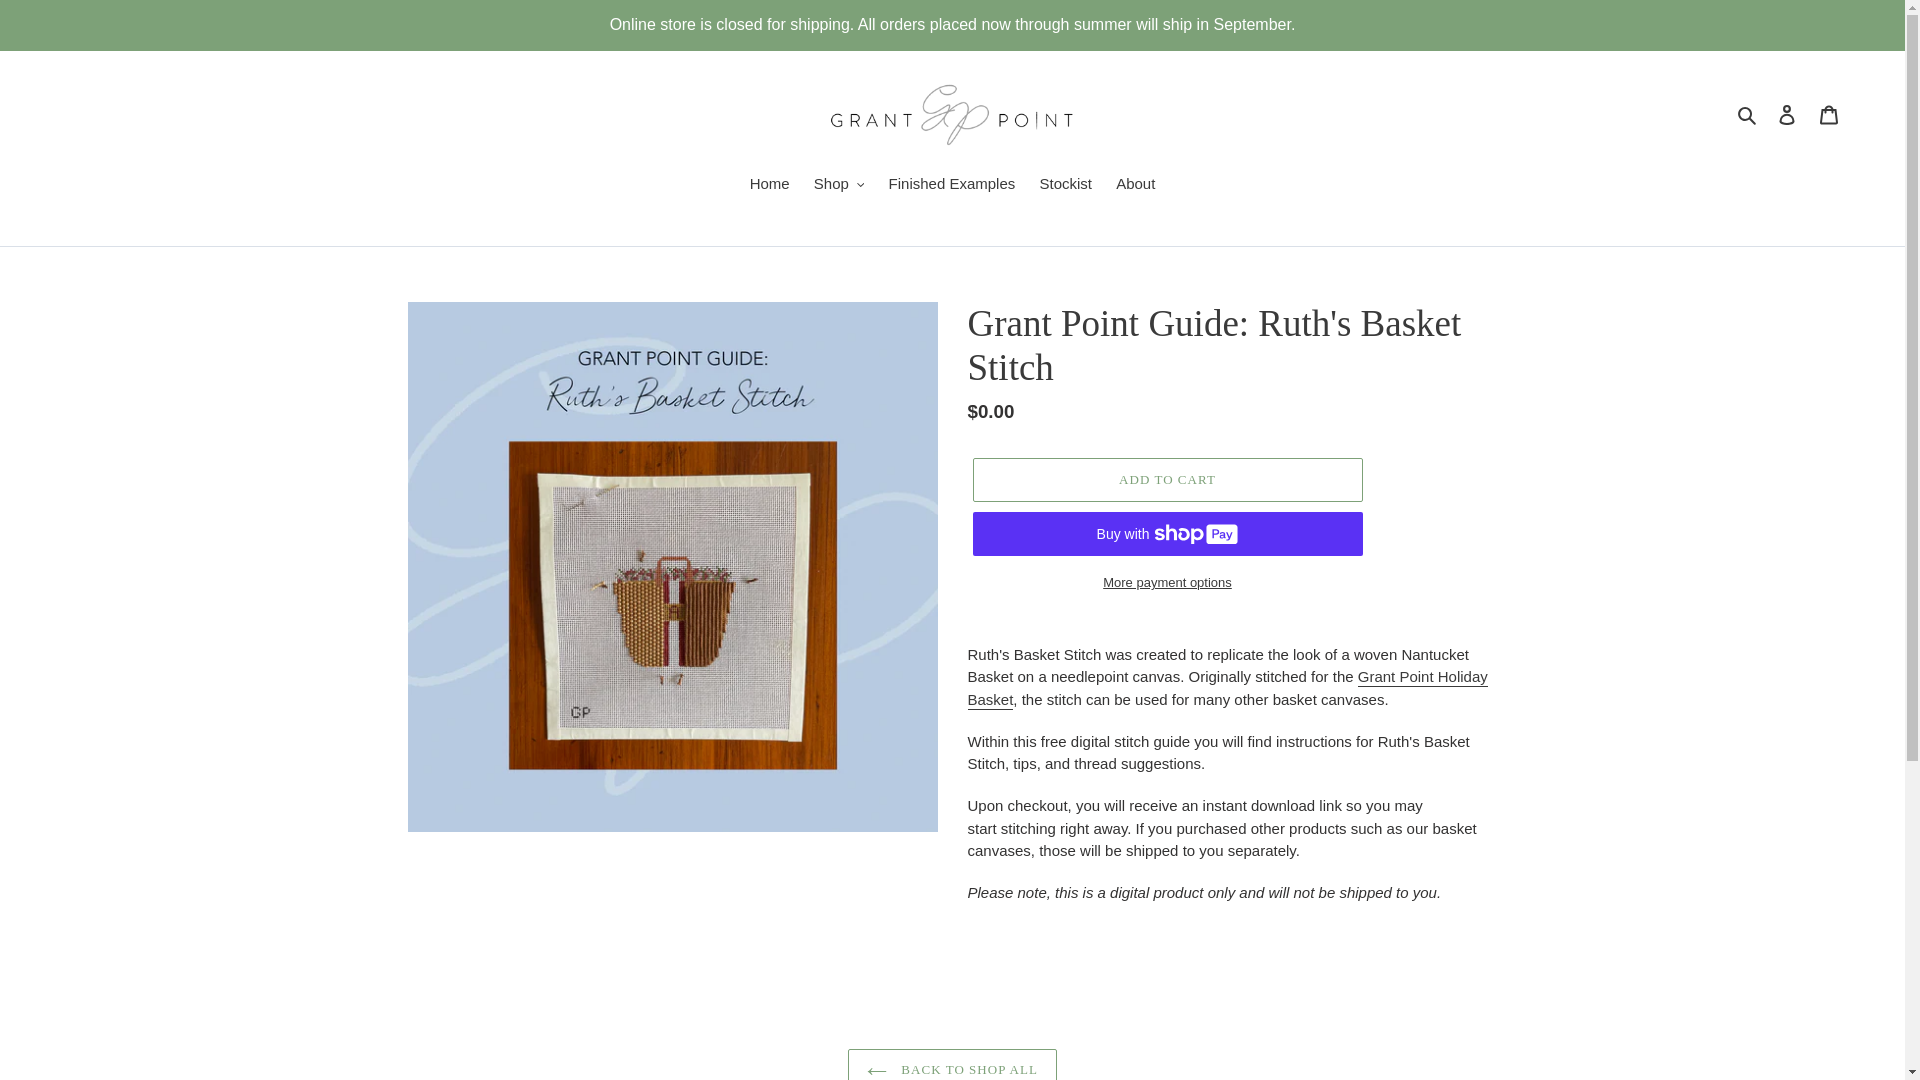 The width and height of the screenshot is (1920, 1080). I want to click on Shop, so click(840, 185).